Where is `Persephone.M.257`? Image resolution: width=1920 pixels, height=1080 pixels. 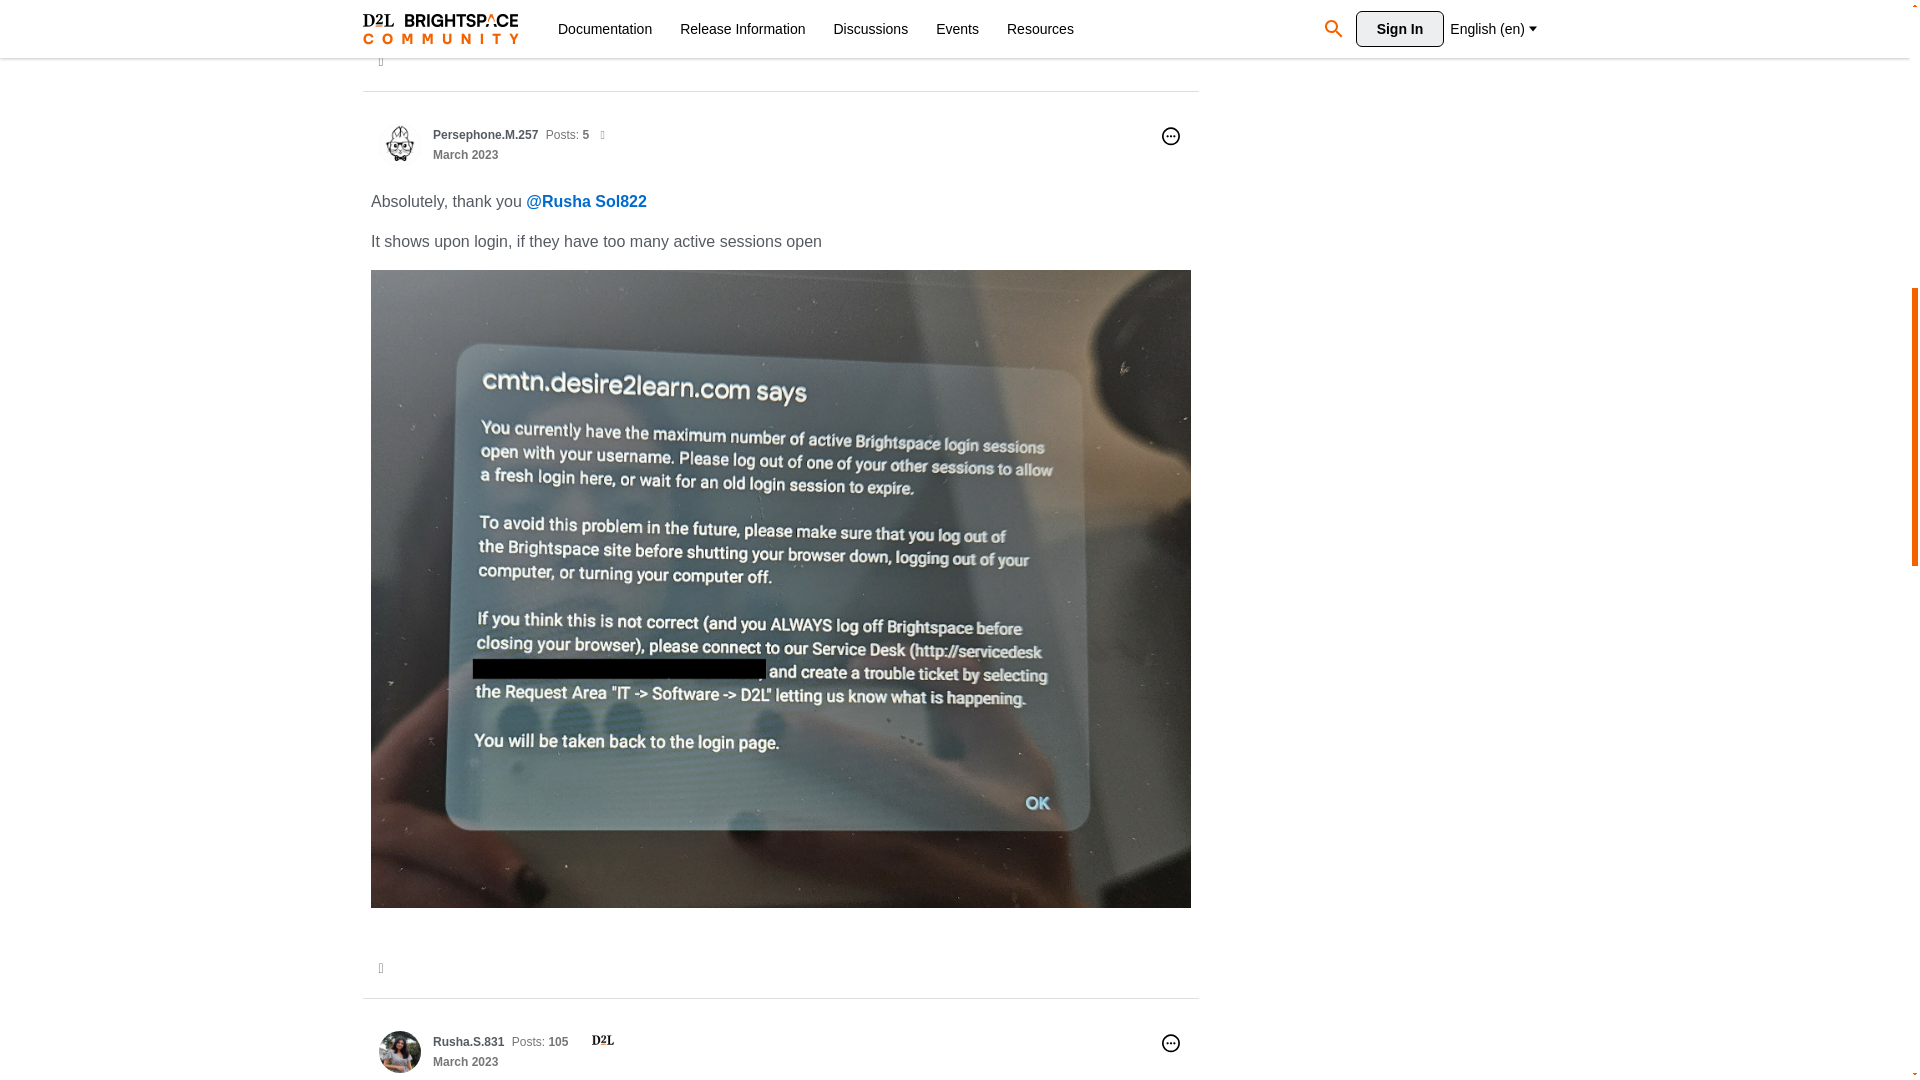 Persephone.M.257 is located at coordinates (485, 134).